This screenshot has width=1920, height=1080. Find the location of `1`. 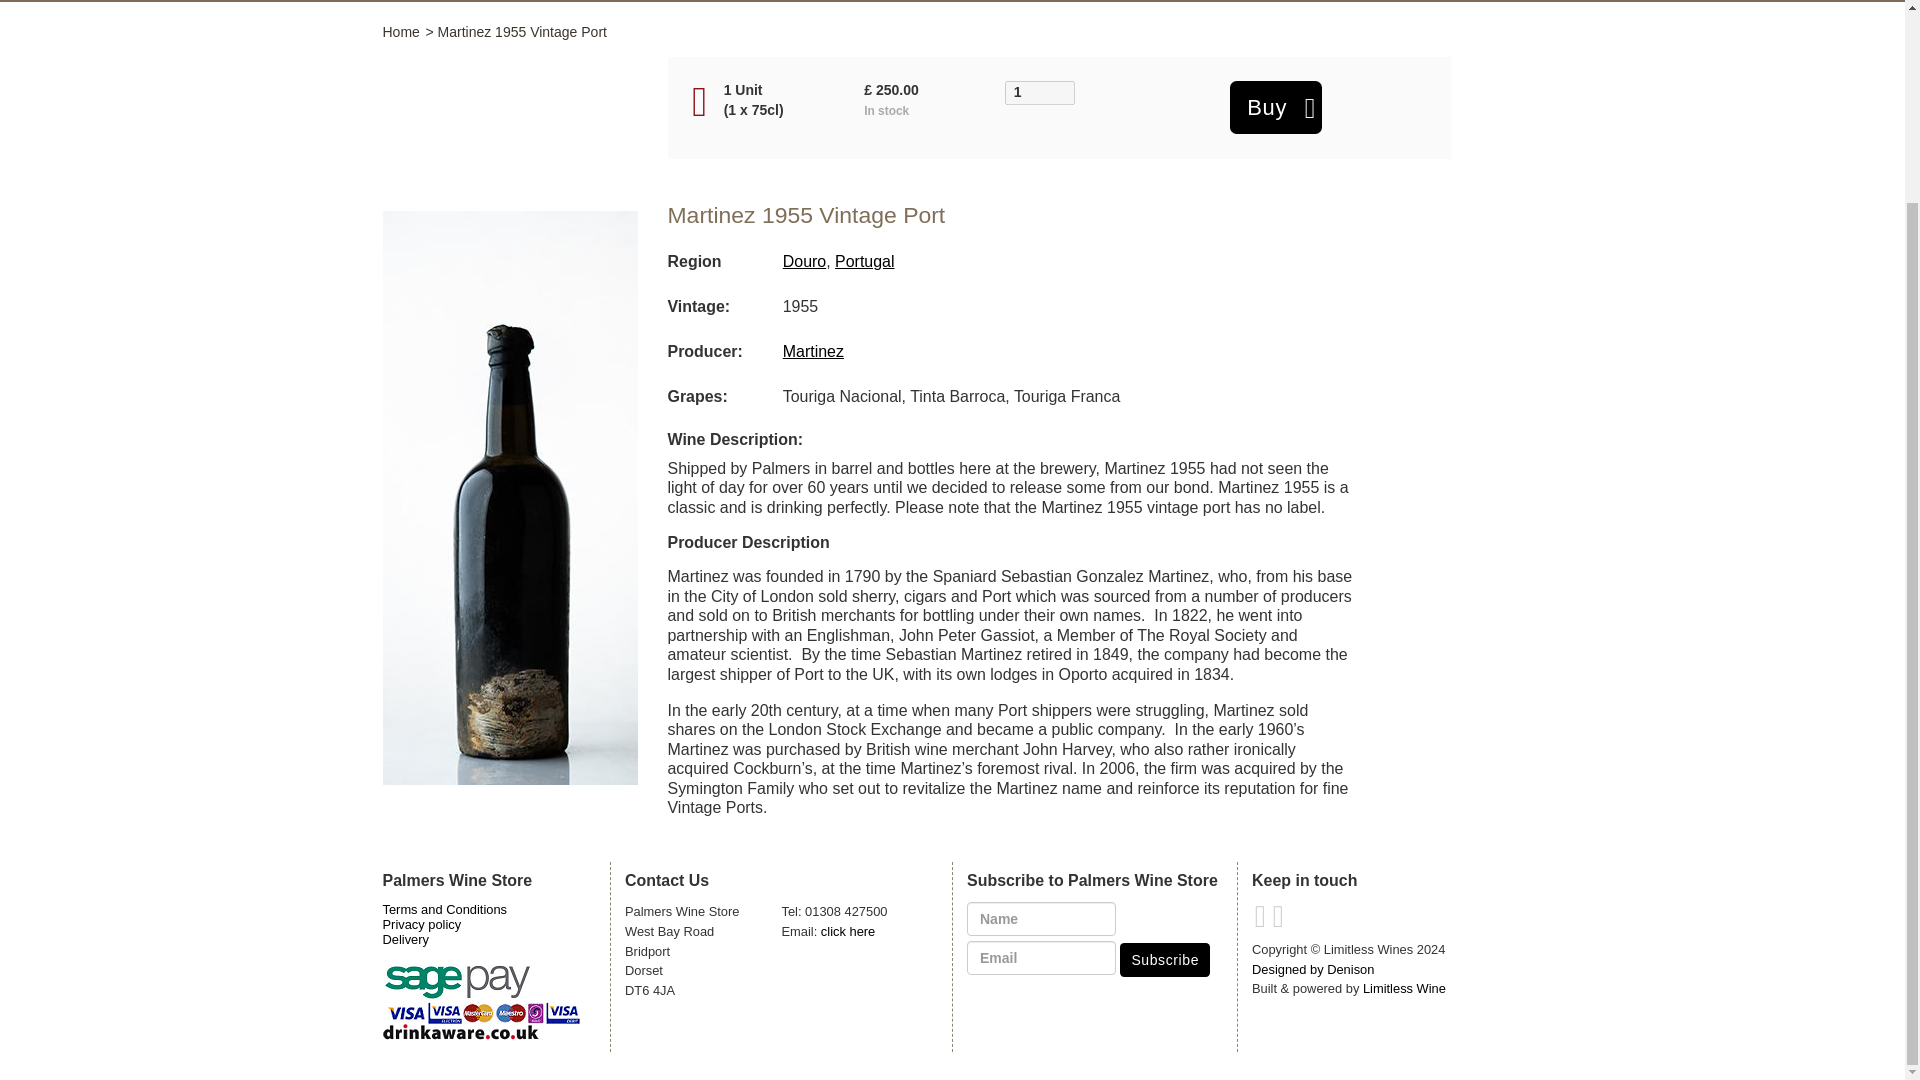

1 is located at coordinates (1040, 92).